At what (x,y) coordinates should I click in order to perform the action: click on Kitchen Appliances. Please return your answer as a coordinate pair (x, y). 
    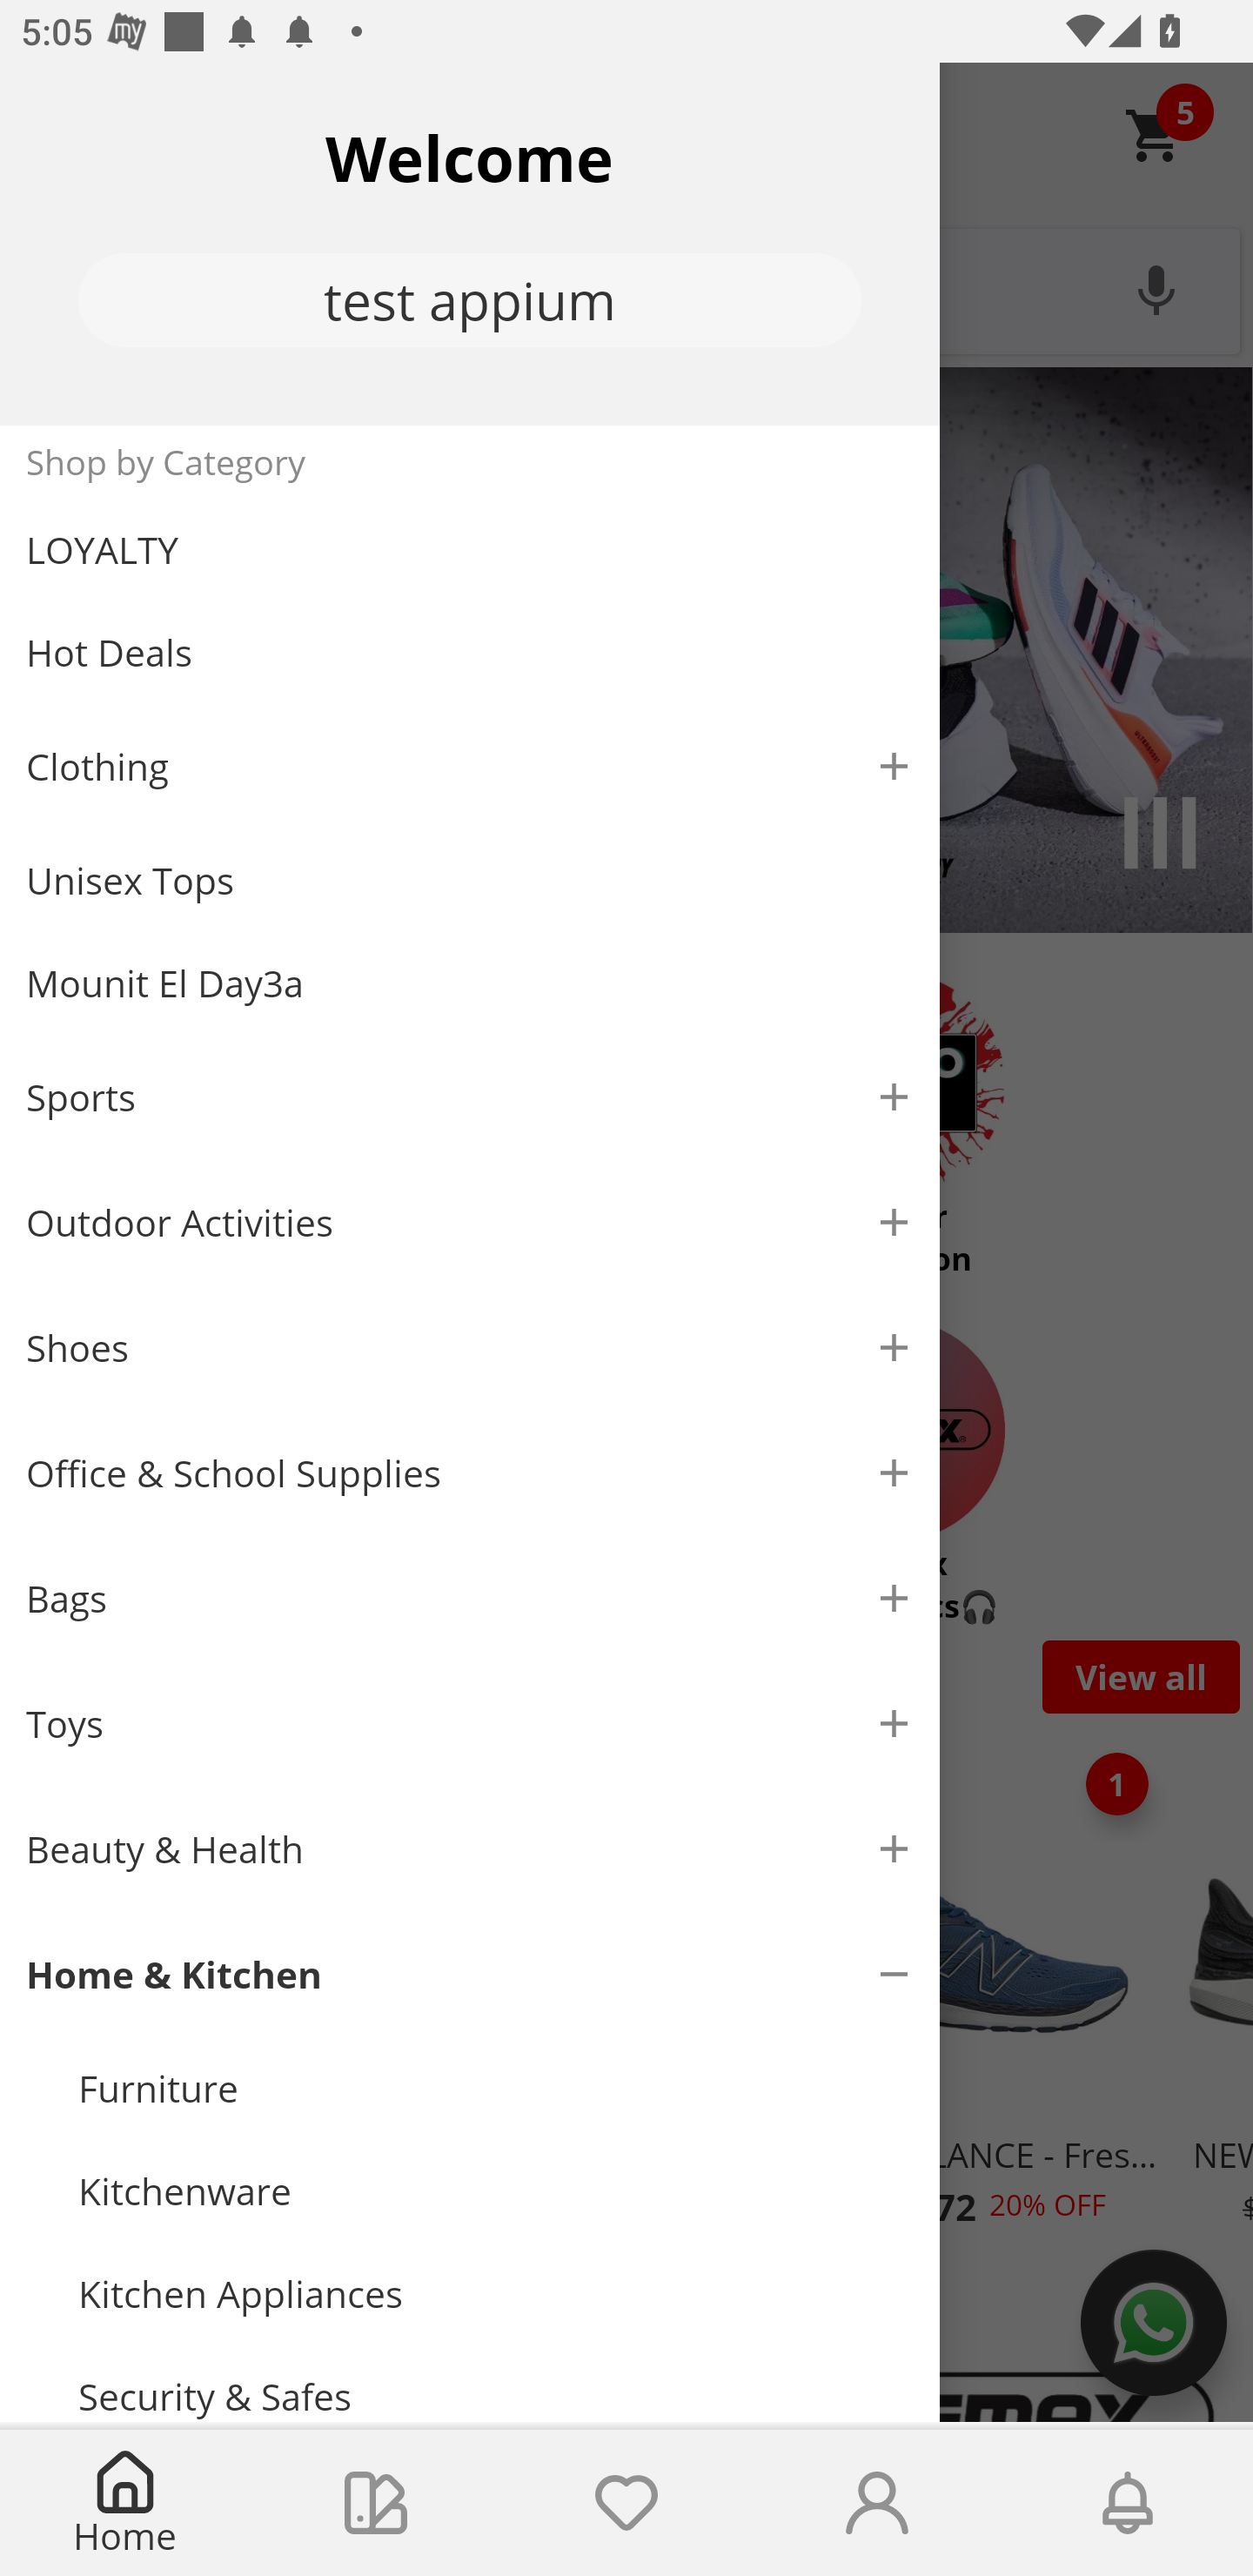
    Looking at the image, I should click on (496, 2294).